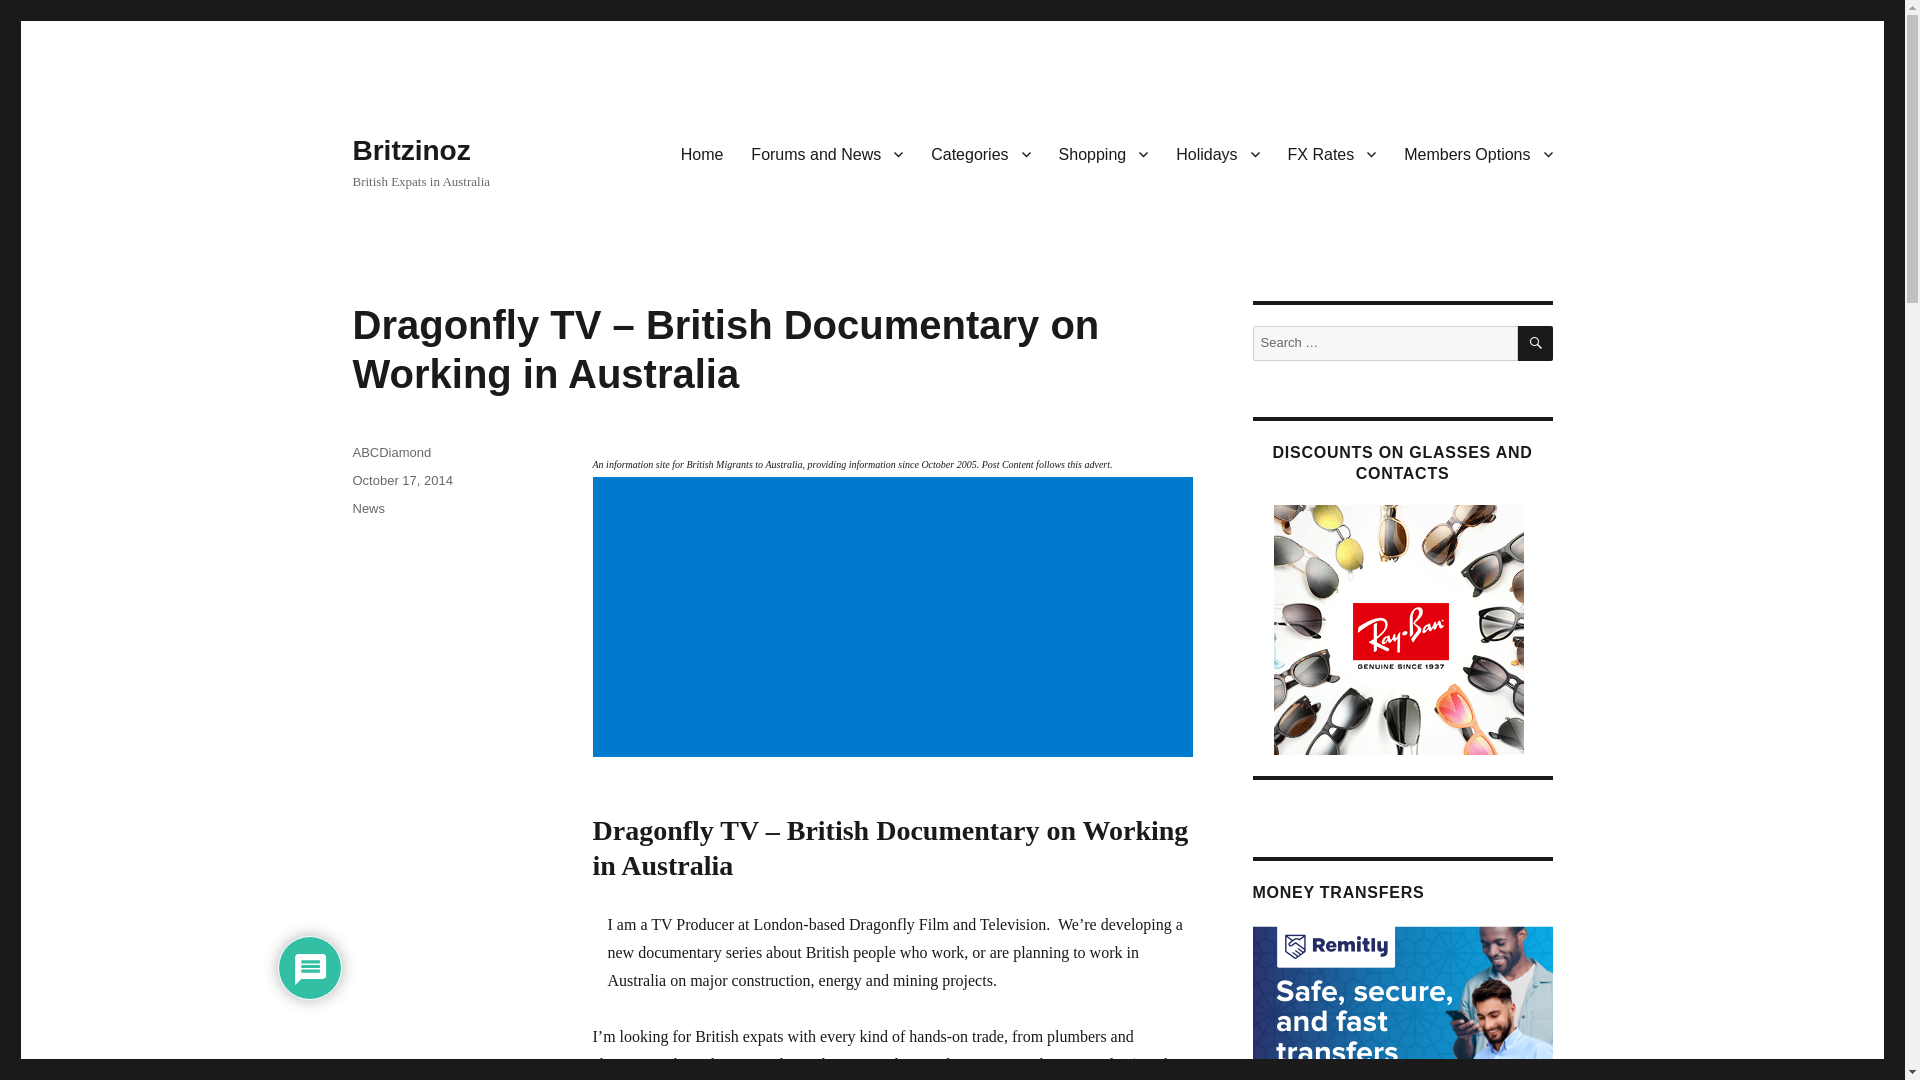  Describe the element at coordinates (702, 153) in the screenshot. I see `Home` at that location.